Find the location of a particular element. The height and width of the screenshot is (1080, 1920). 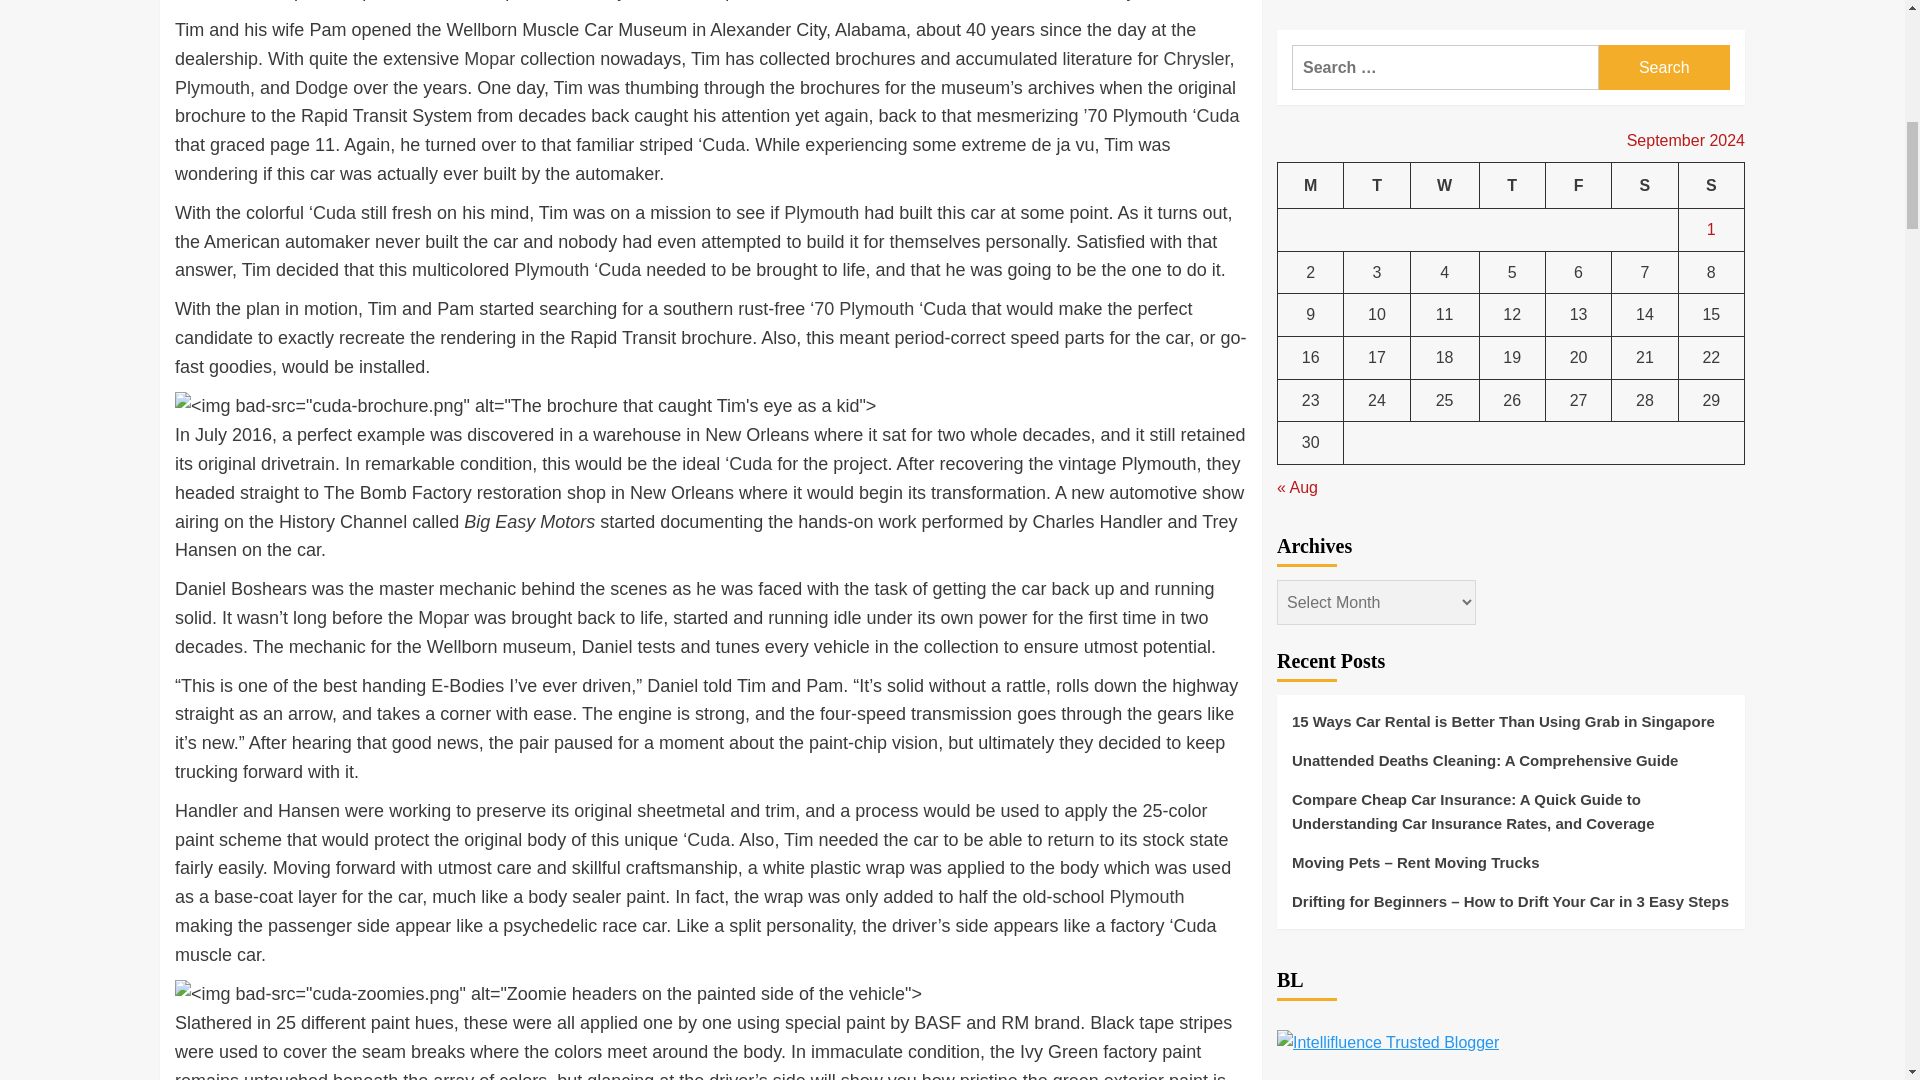

Chrysler is located at coordinates (1196, 58).